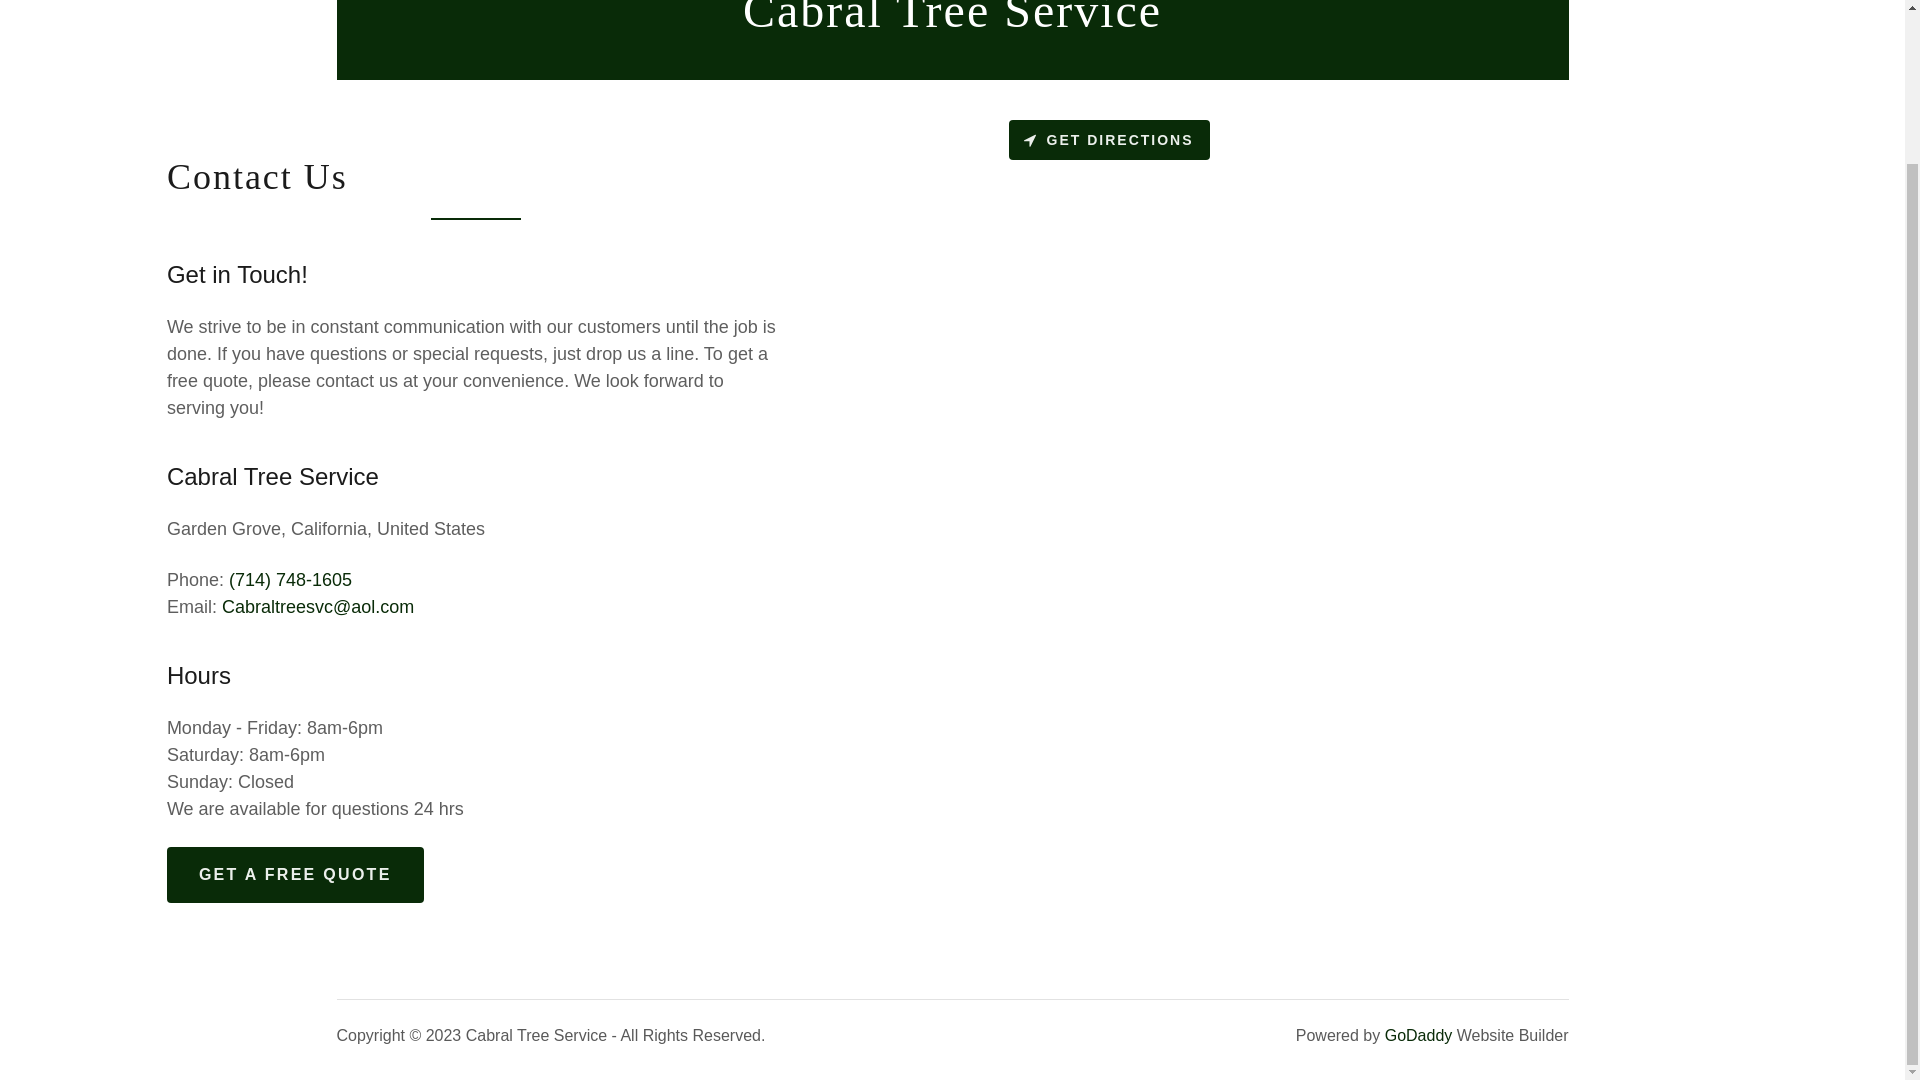 This screenshot has width=1920, height=1080. What do you see at coordinates (296, 874) in the screenshot?
I see `GET A FREE QUOTE` at bounding box center [296, 874].